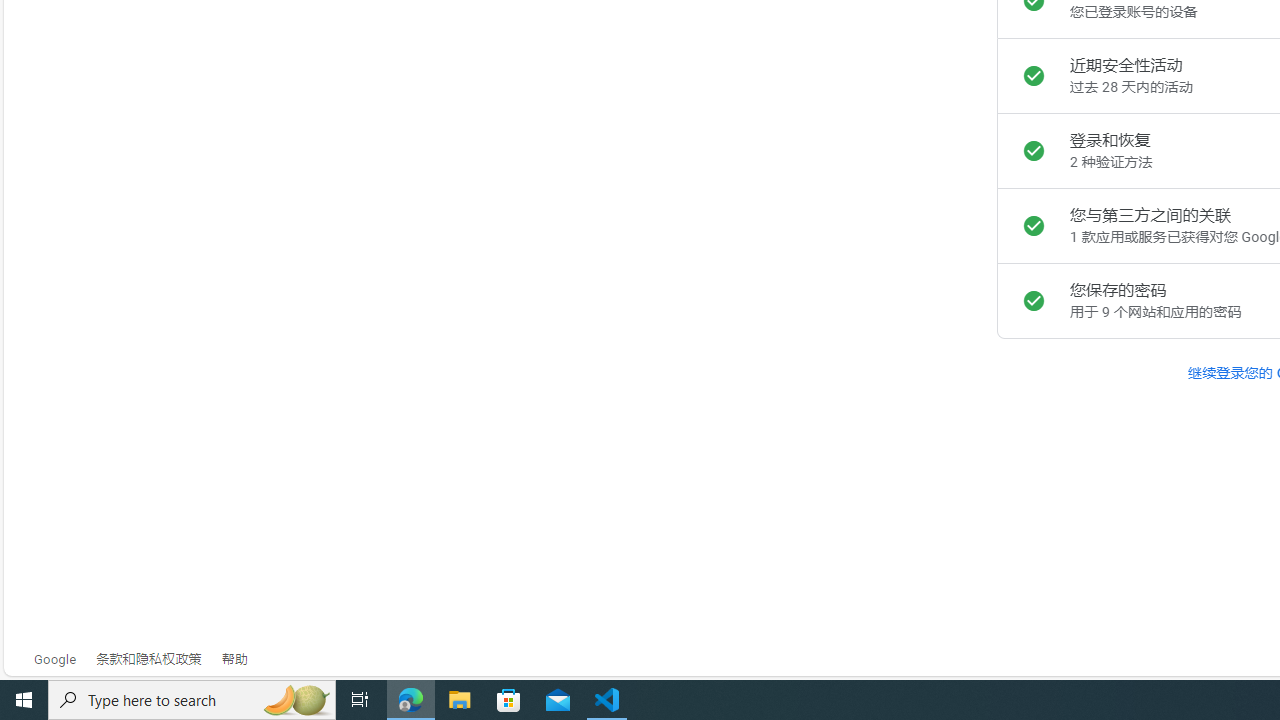 The width and height of the screenshot is (1280, 720). What do you see at coordinates (360, 700) in the screenshot?
I see `Task View` at bounding box center [360, 700].